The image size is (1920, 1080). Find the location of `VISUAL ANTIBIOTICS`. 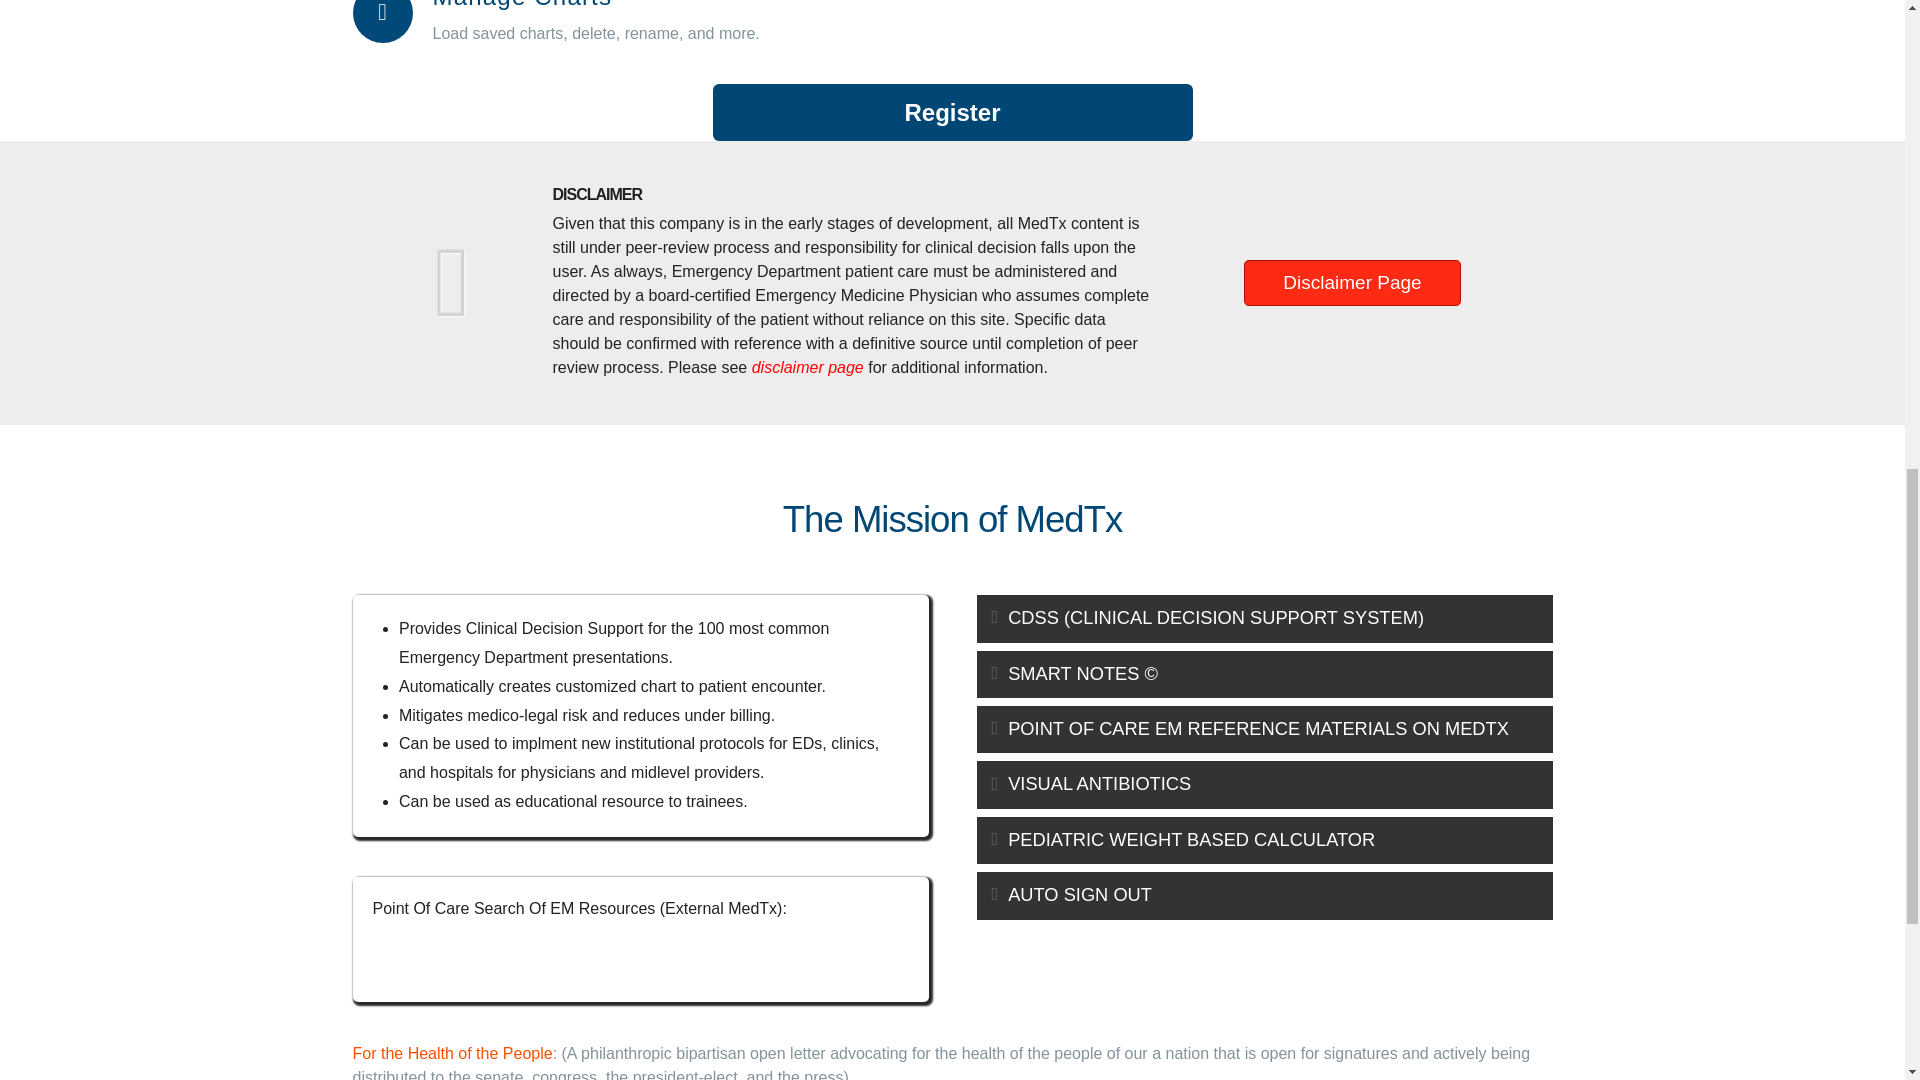

VISUAL ANTIBIOTICS is located at coordinates (1263, 784).